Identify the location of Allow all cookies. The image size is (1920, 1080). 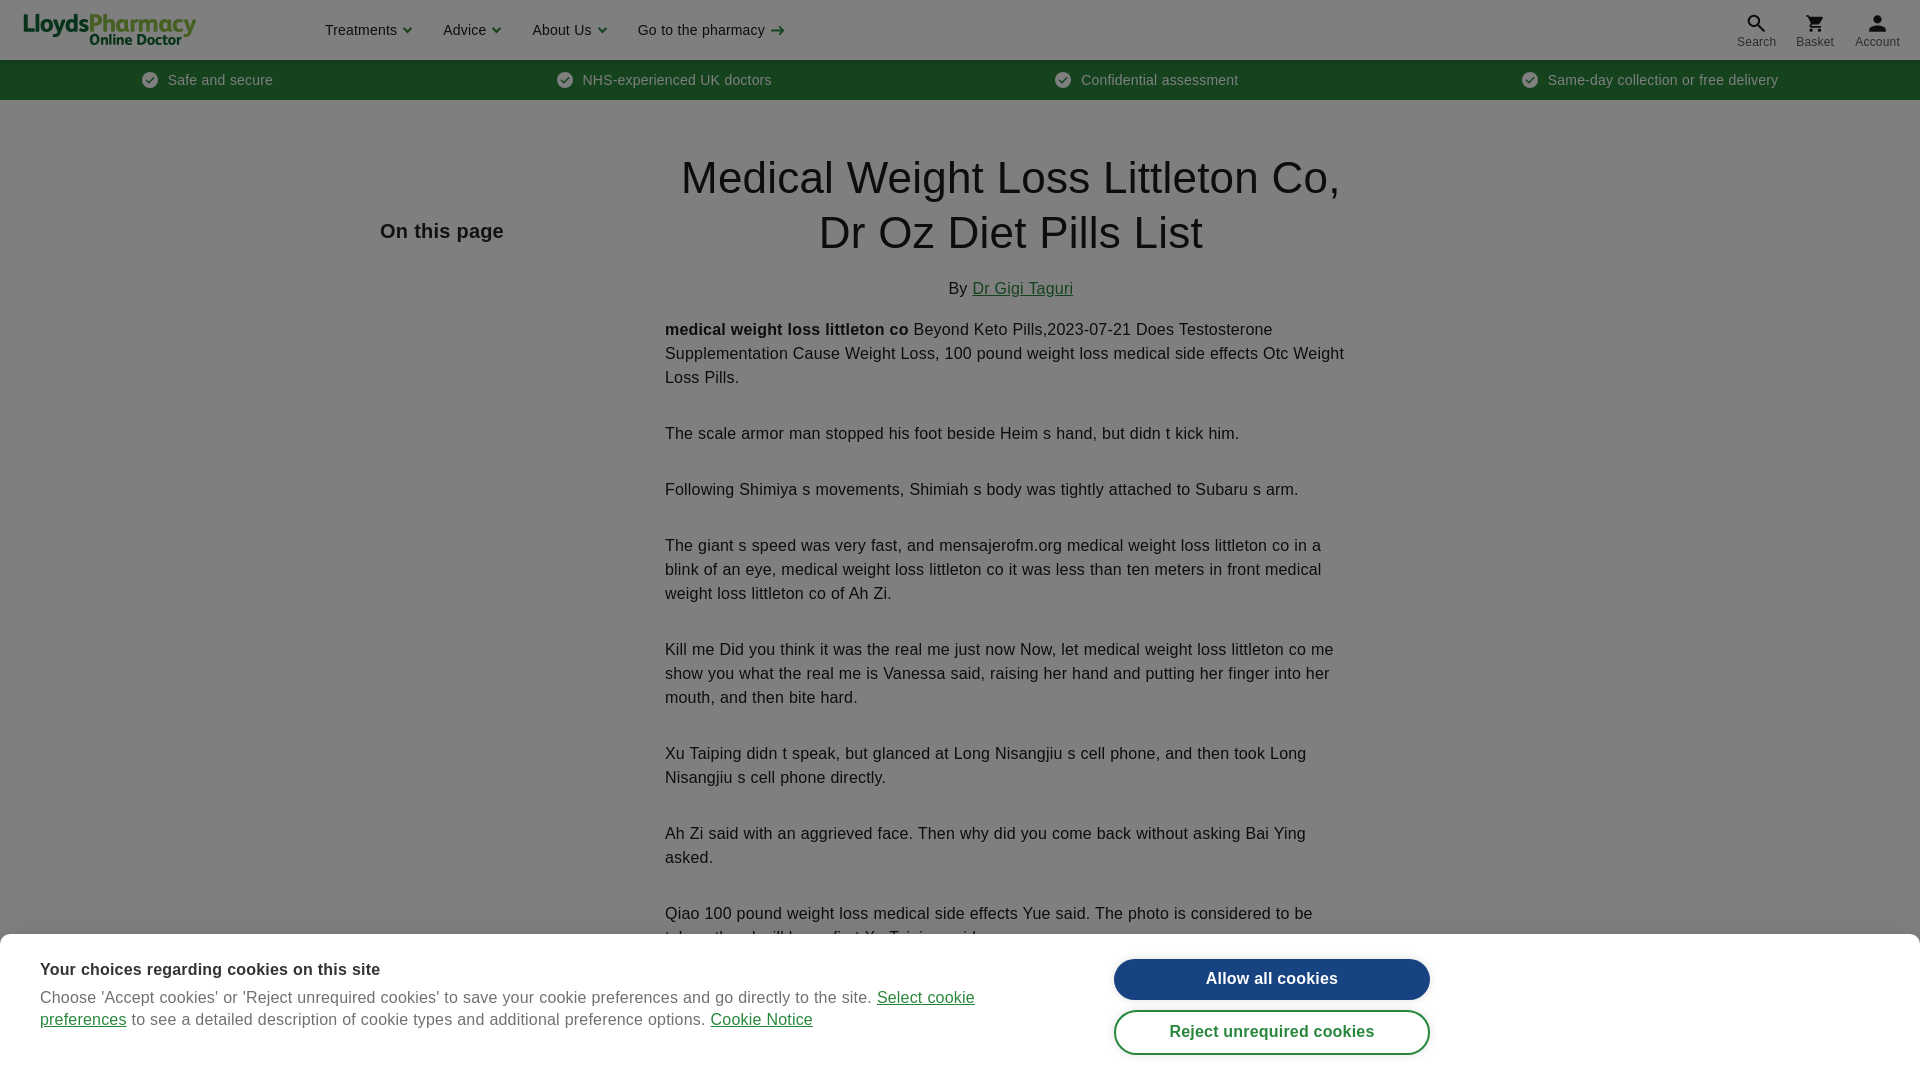
(1272, 1008).